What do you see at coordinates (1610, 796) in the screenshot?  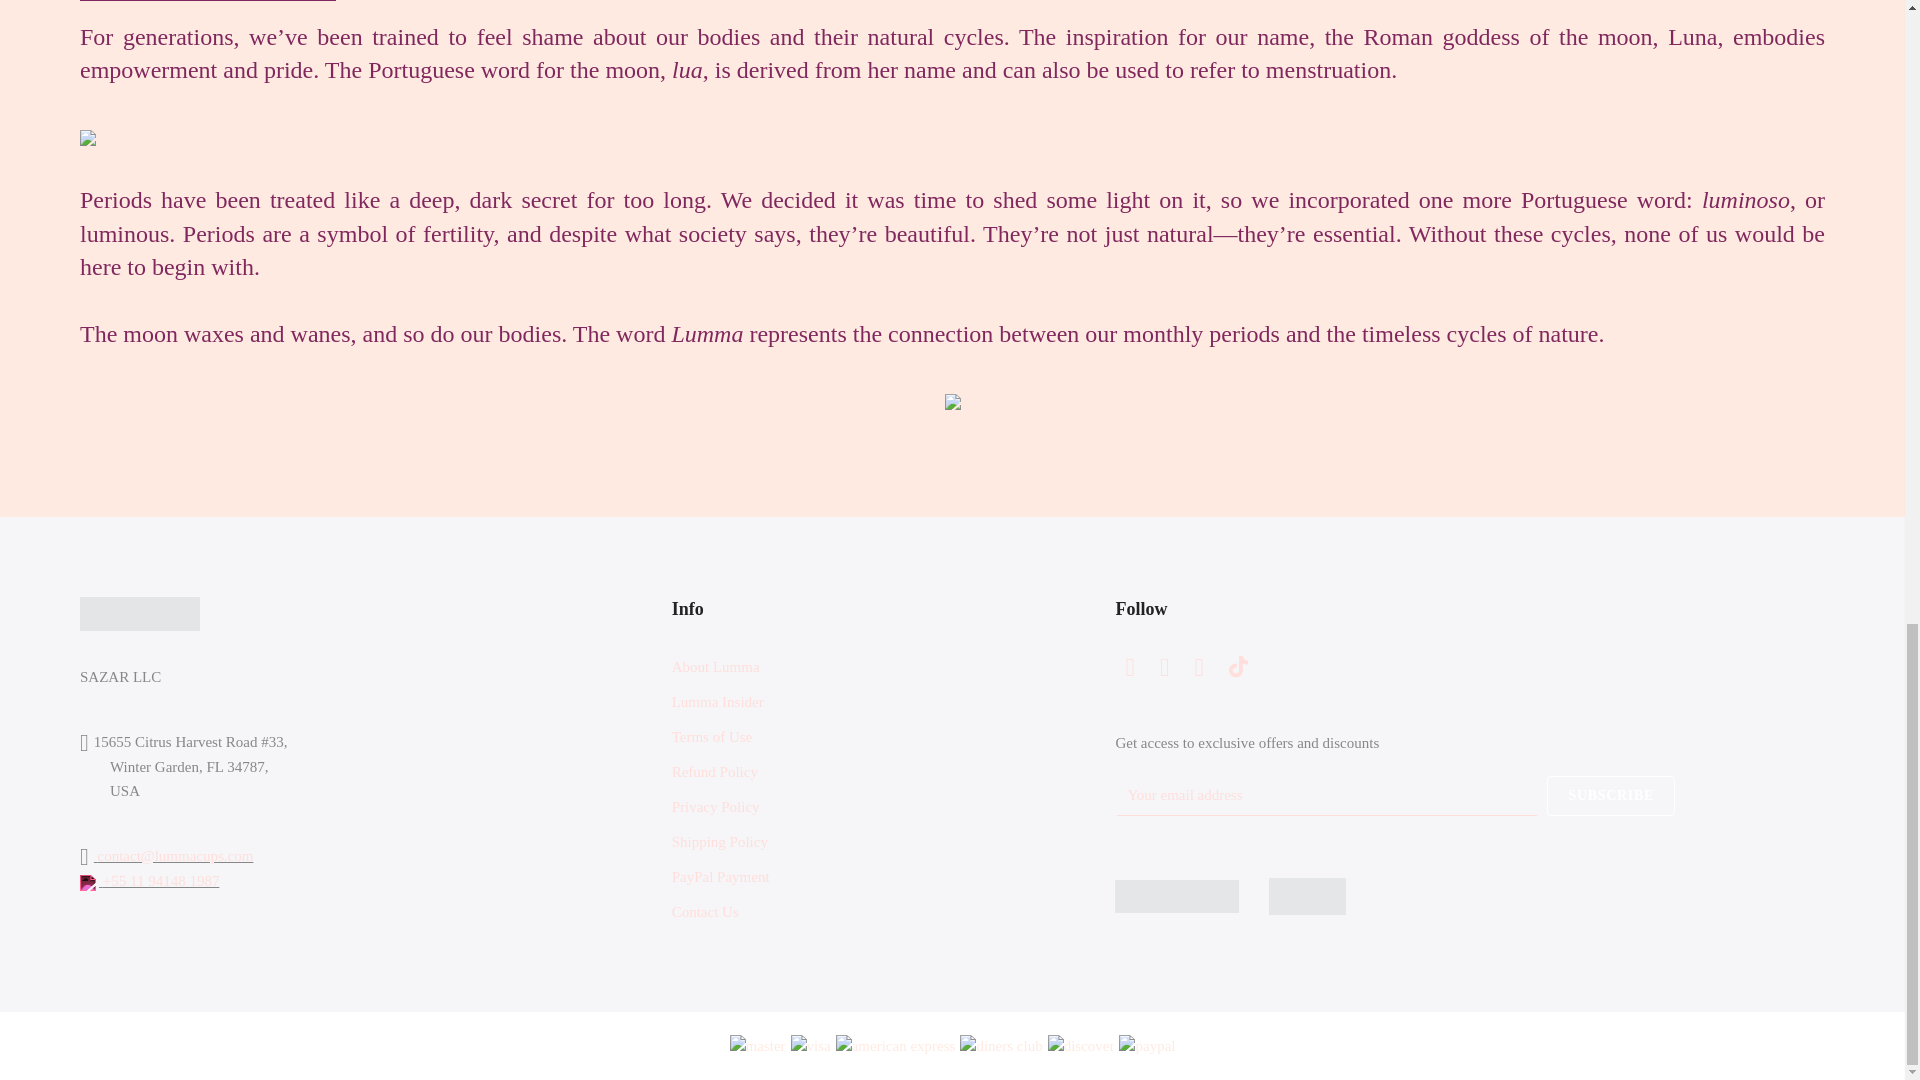 I see `SUBSCRIBE` at bounding box center [1610, 796].